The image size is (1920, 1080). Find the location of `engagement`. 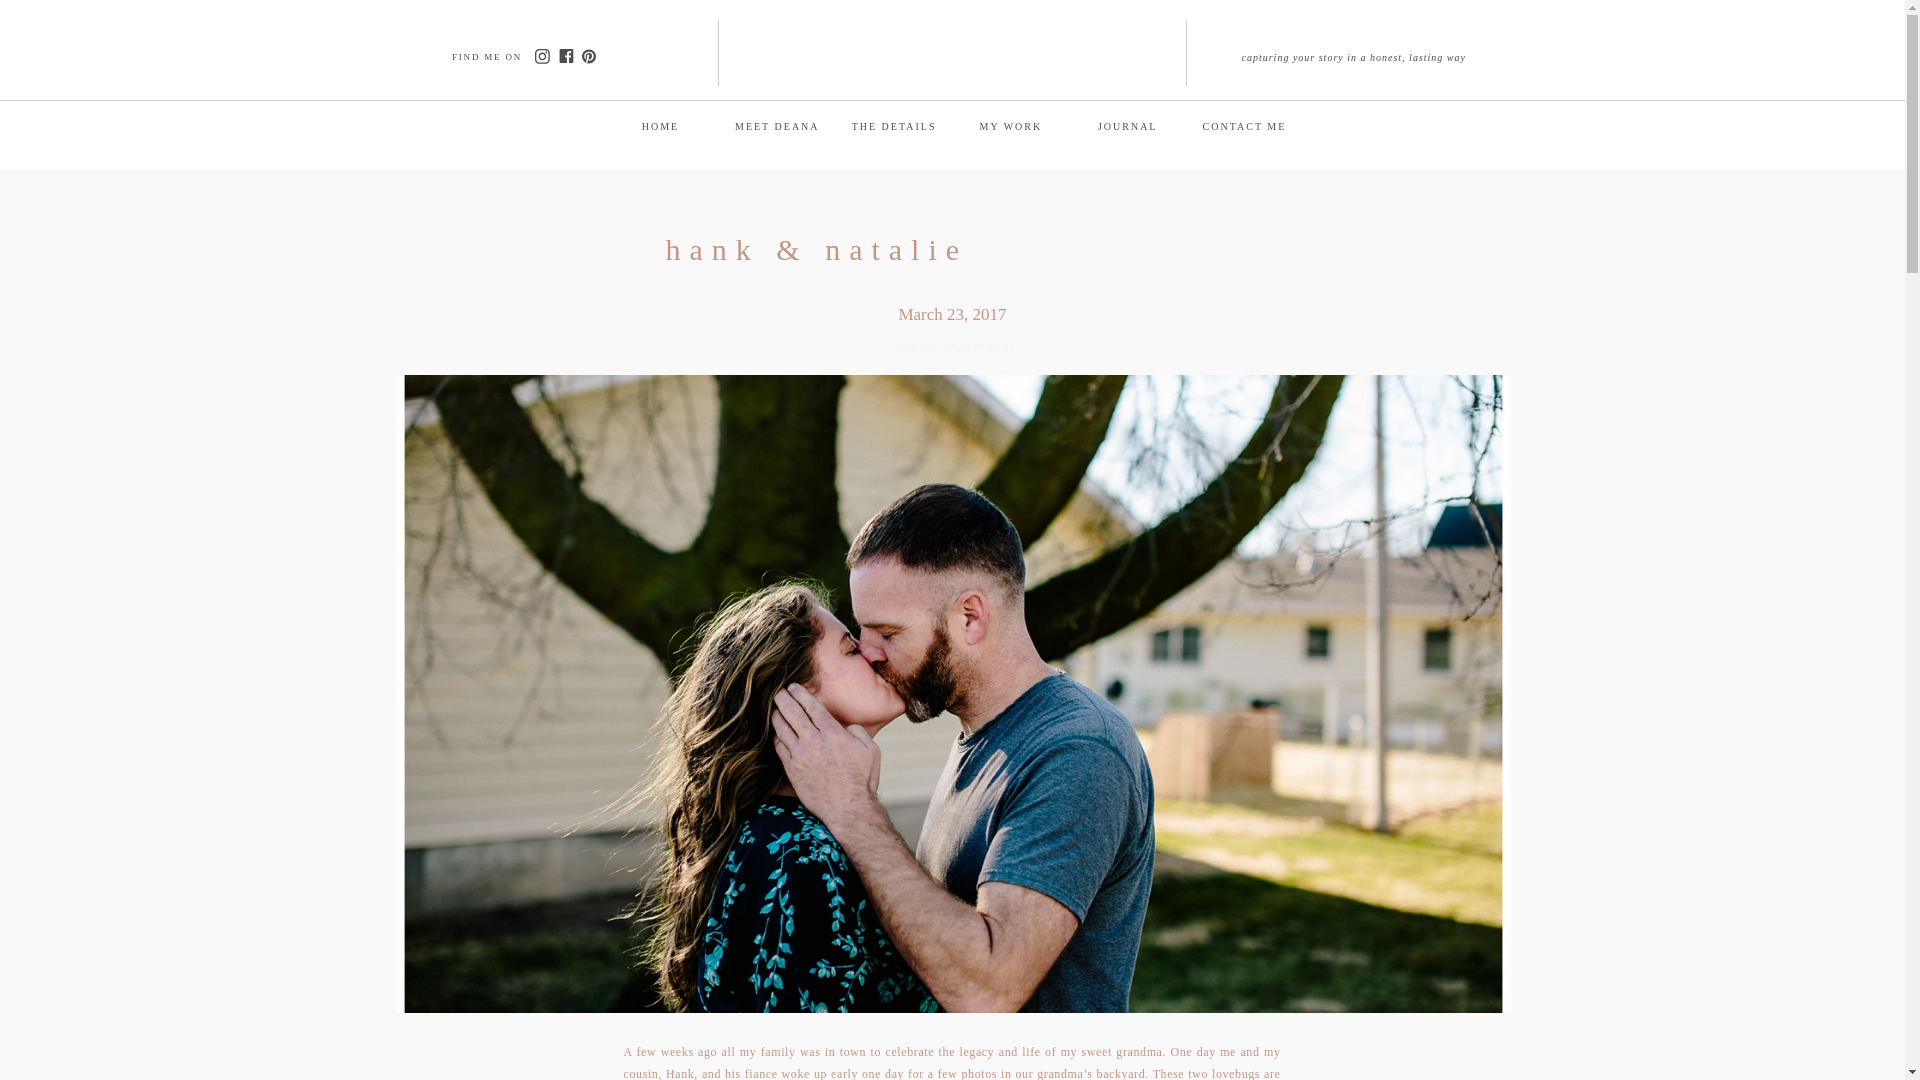

engagement is located at coordinates (978, 346).